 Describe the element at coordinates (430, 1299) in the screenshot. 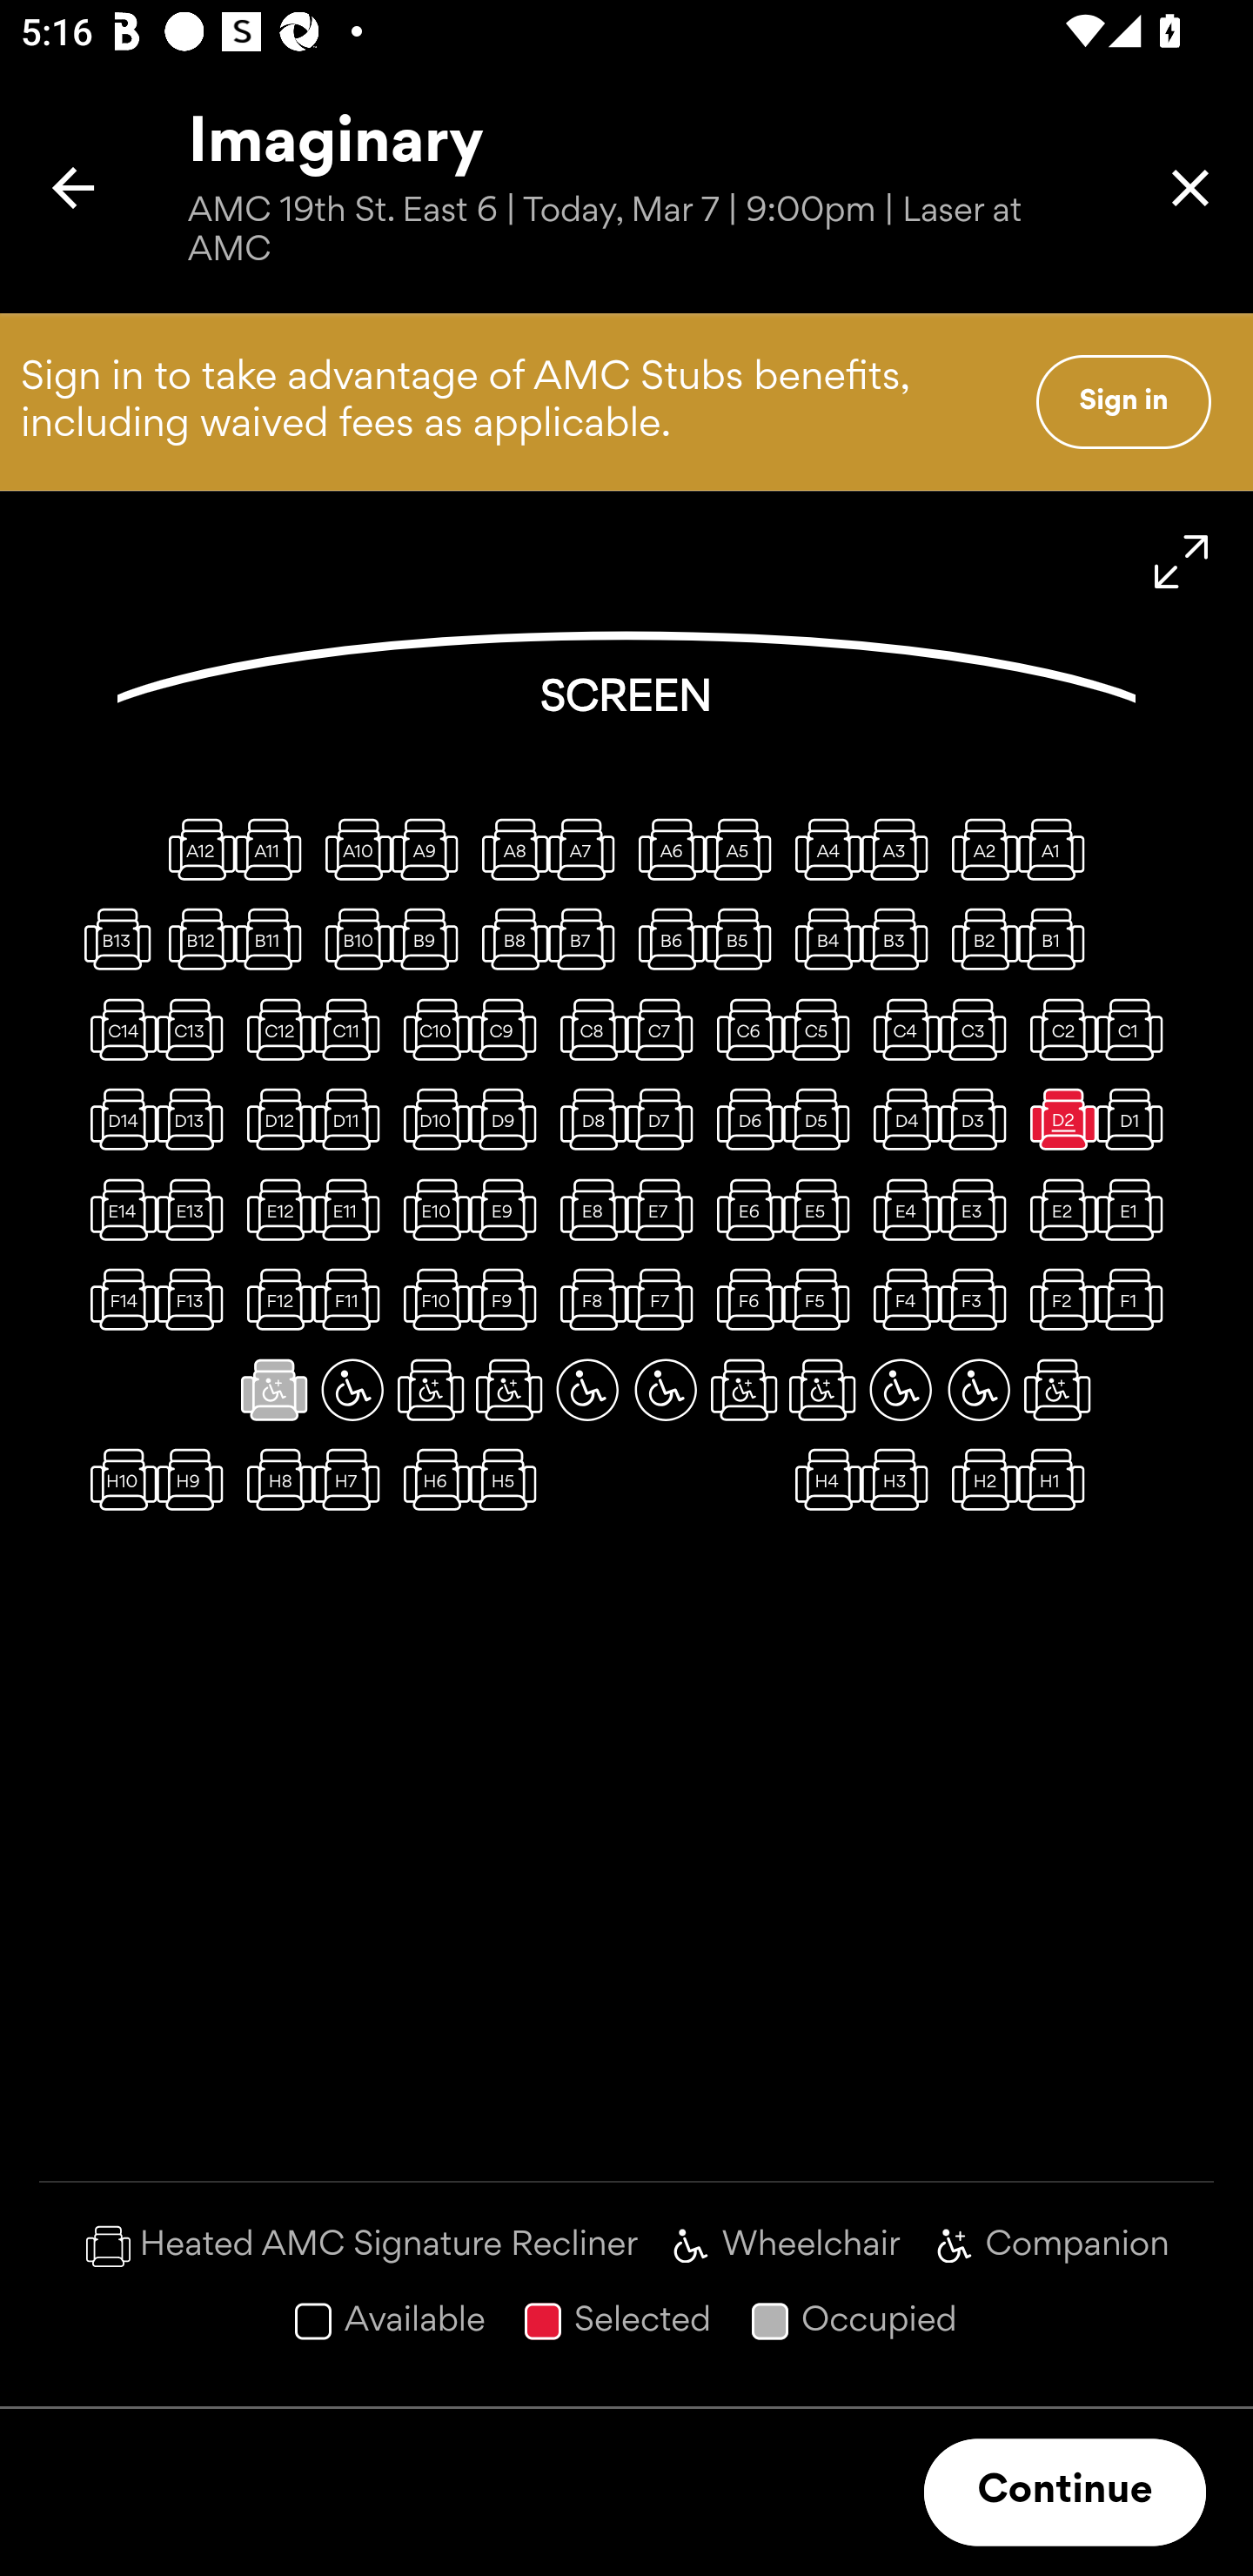

I see `F10, Regular seat, available` at that location.